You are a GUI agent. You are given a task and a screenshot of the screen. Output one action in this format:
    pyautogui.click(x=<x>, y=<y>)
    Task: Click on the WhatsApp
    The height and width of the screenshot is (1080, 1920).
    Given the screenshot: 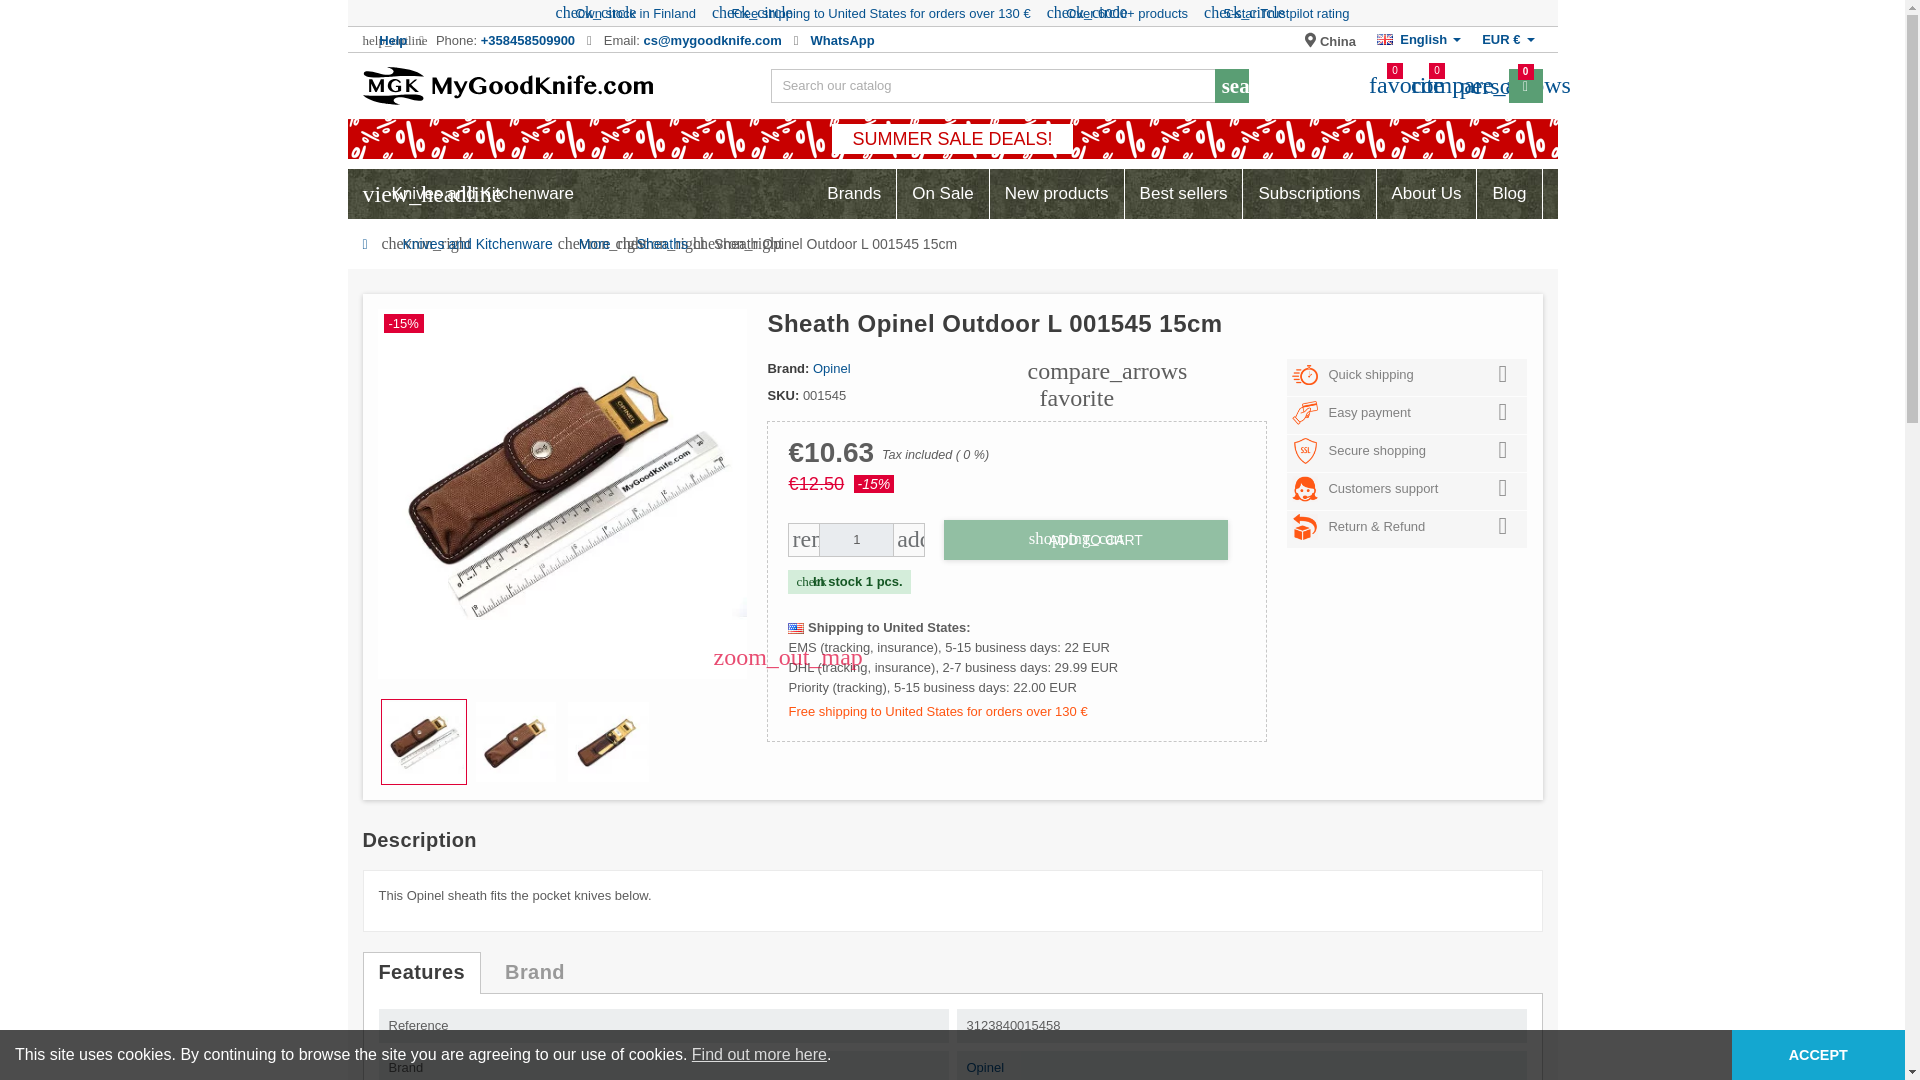 What is the action you would take?
    pyautogui.click(x=856, y=540)
    